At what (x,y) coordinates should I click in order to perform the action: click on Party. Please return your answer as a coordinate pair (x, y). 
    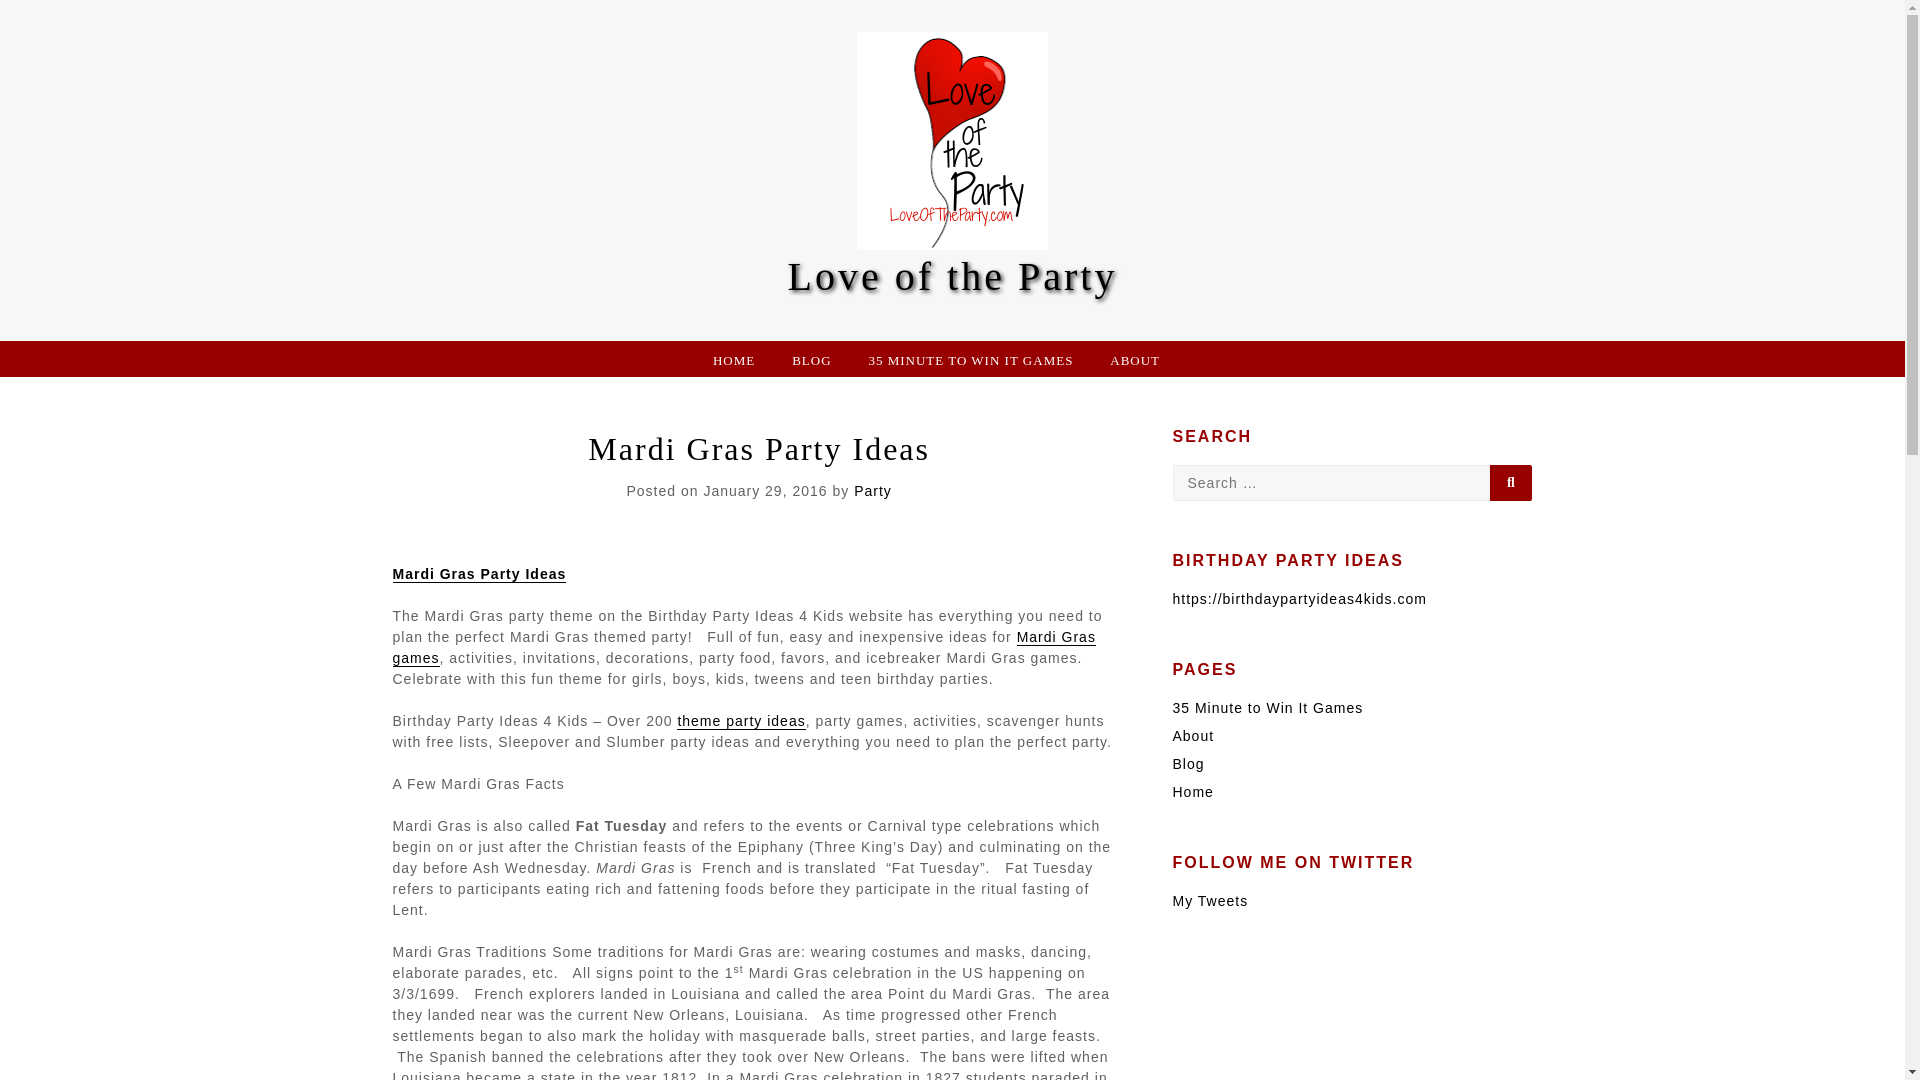
    Looking at the image, I should click on (873, 490).